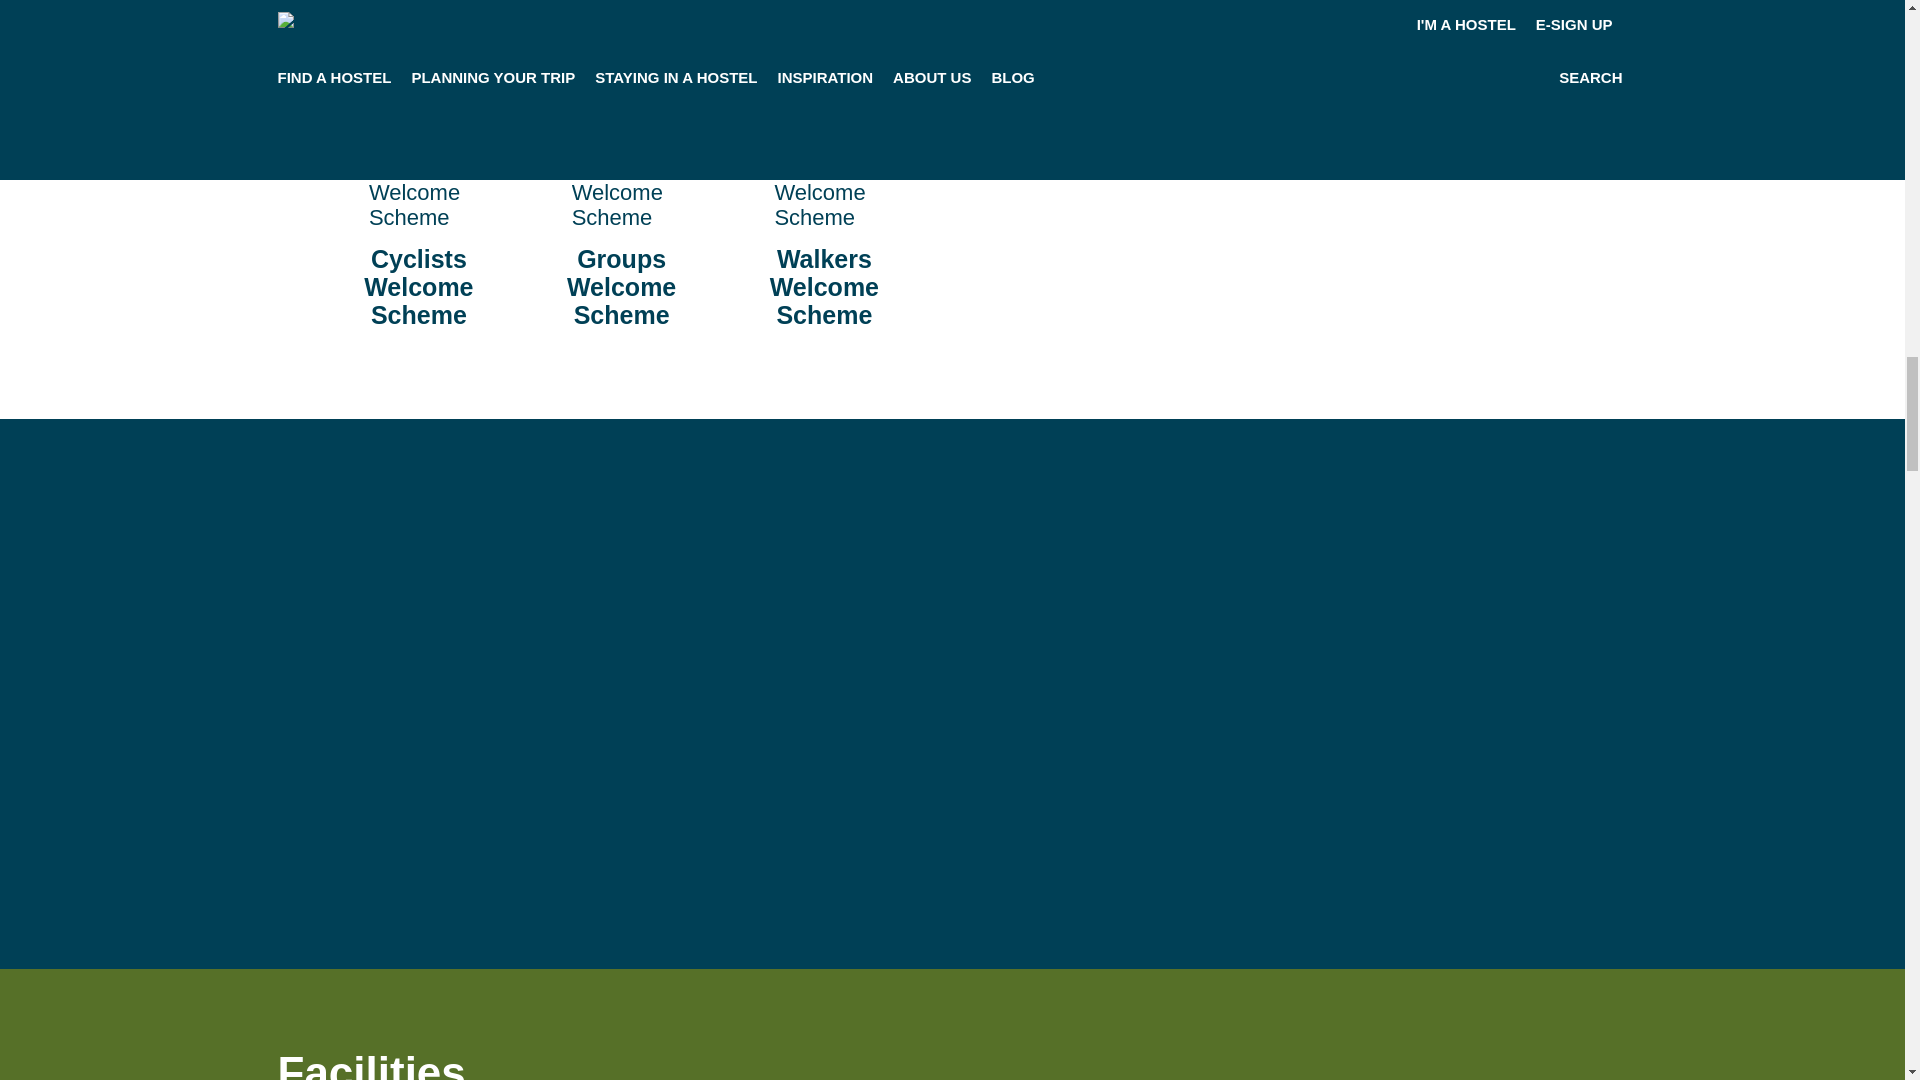 Image resolution: width=1920 pixels, height=1080 pixels. What do you see at coordinates (823, 11) in the screenshot?
I see `Children Welcome Scheme ` at bounding box center [823, 11].